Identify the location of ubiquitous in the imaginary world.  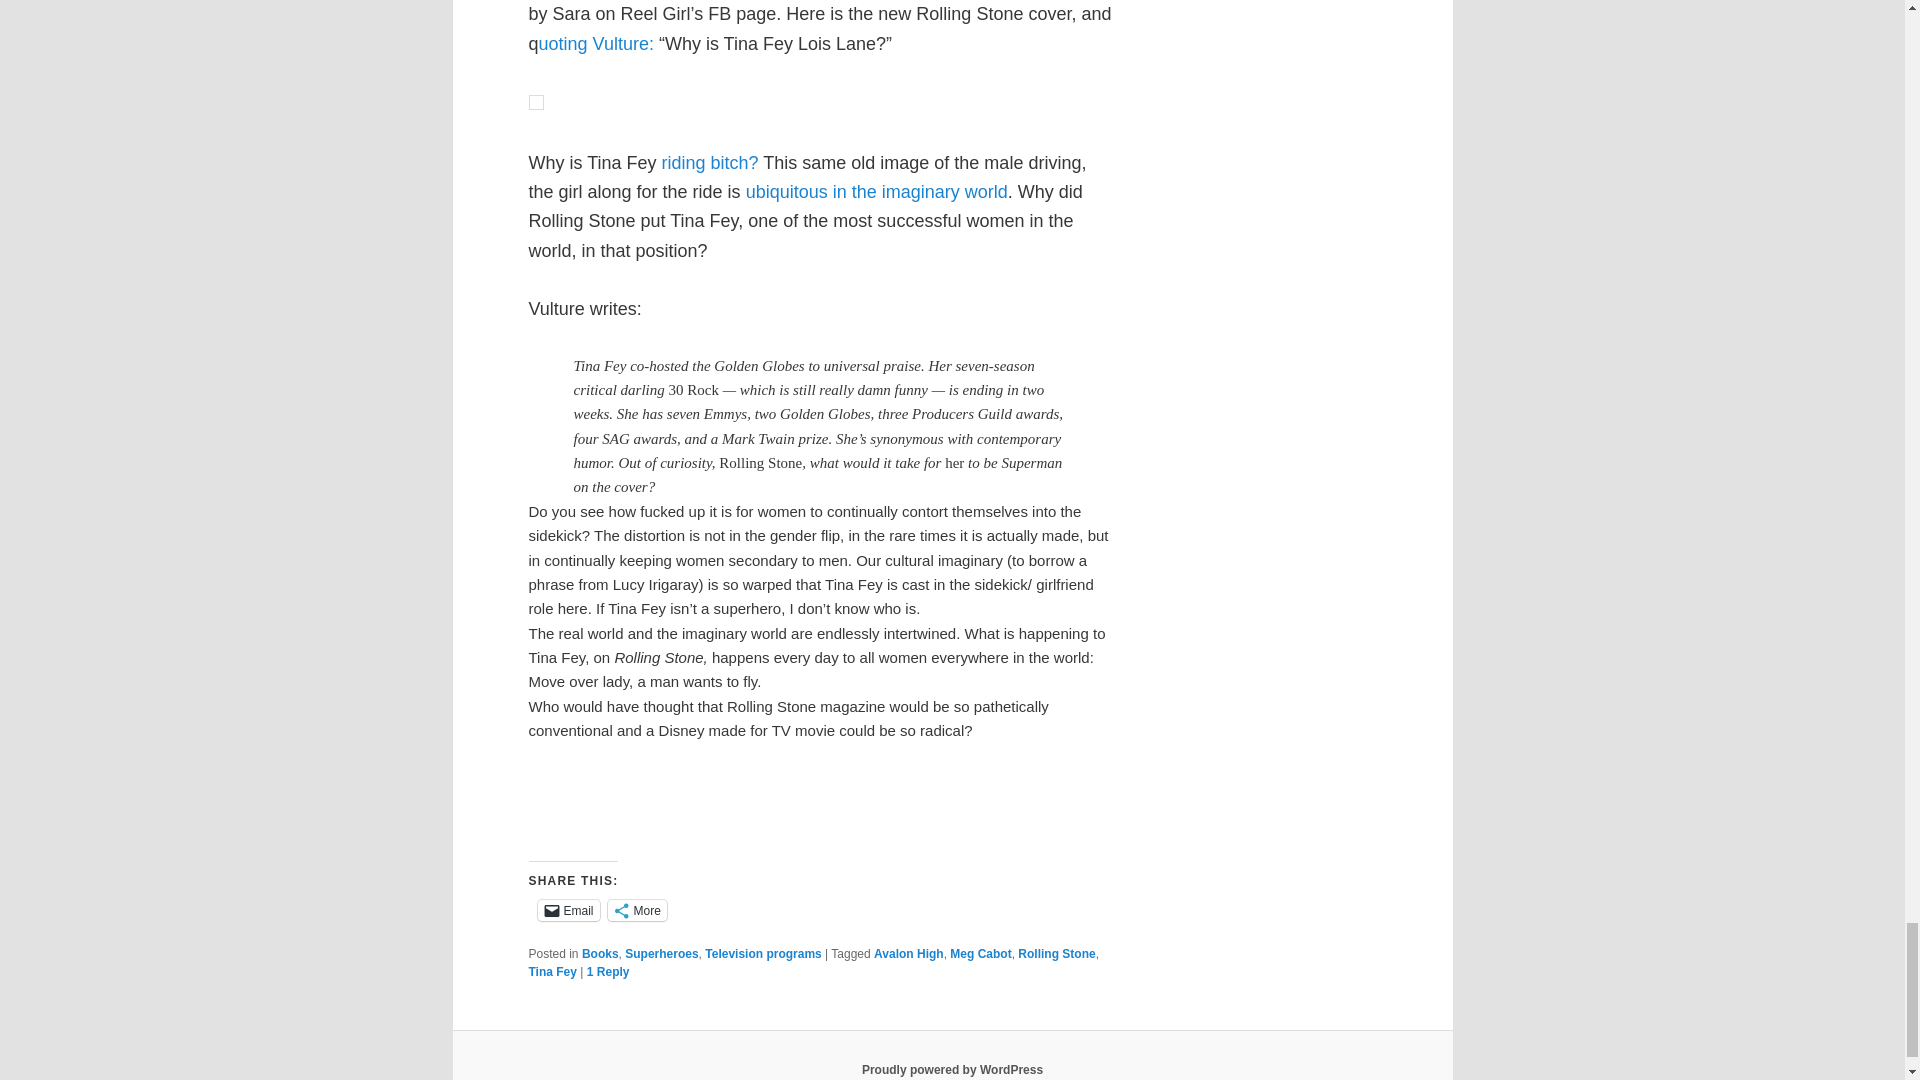
(877, 192).